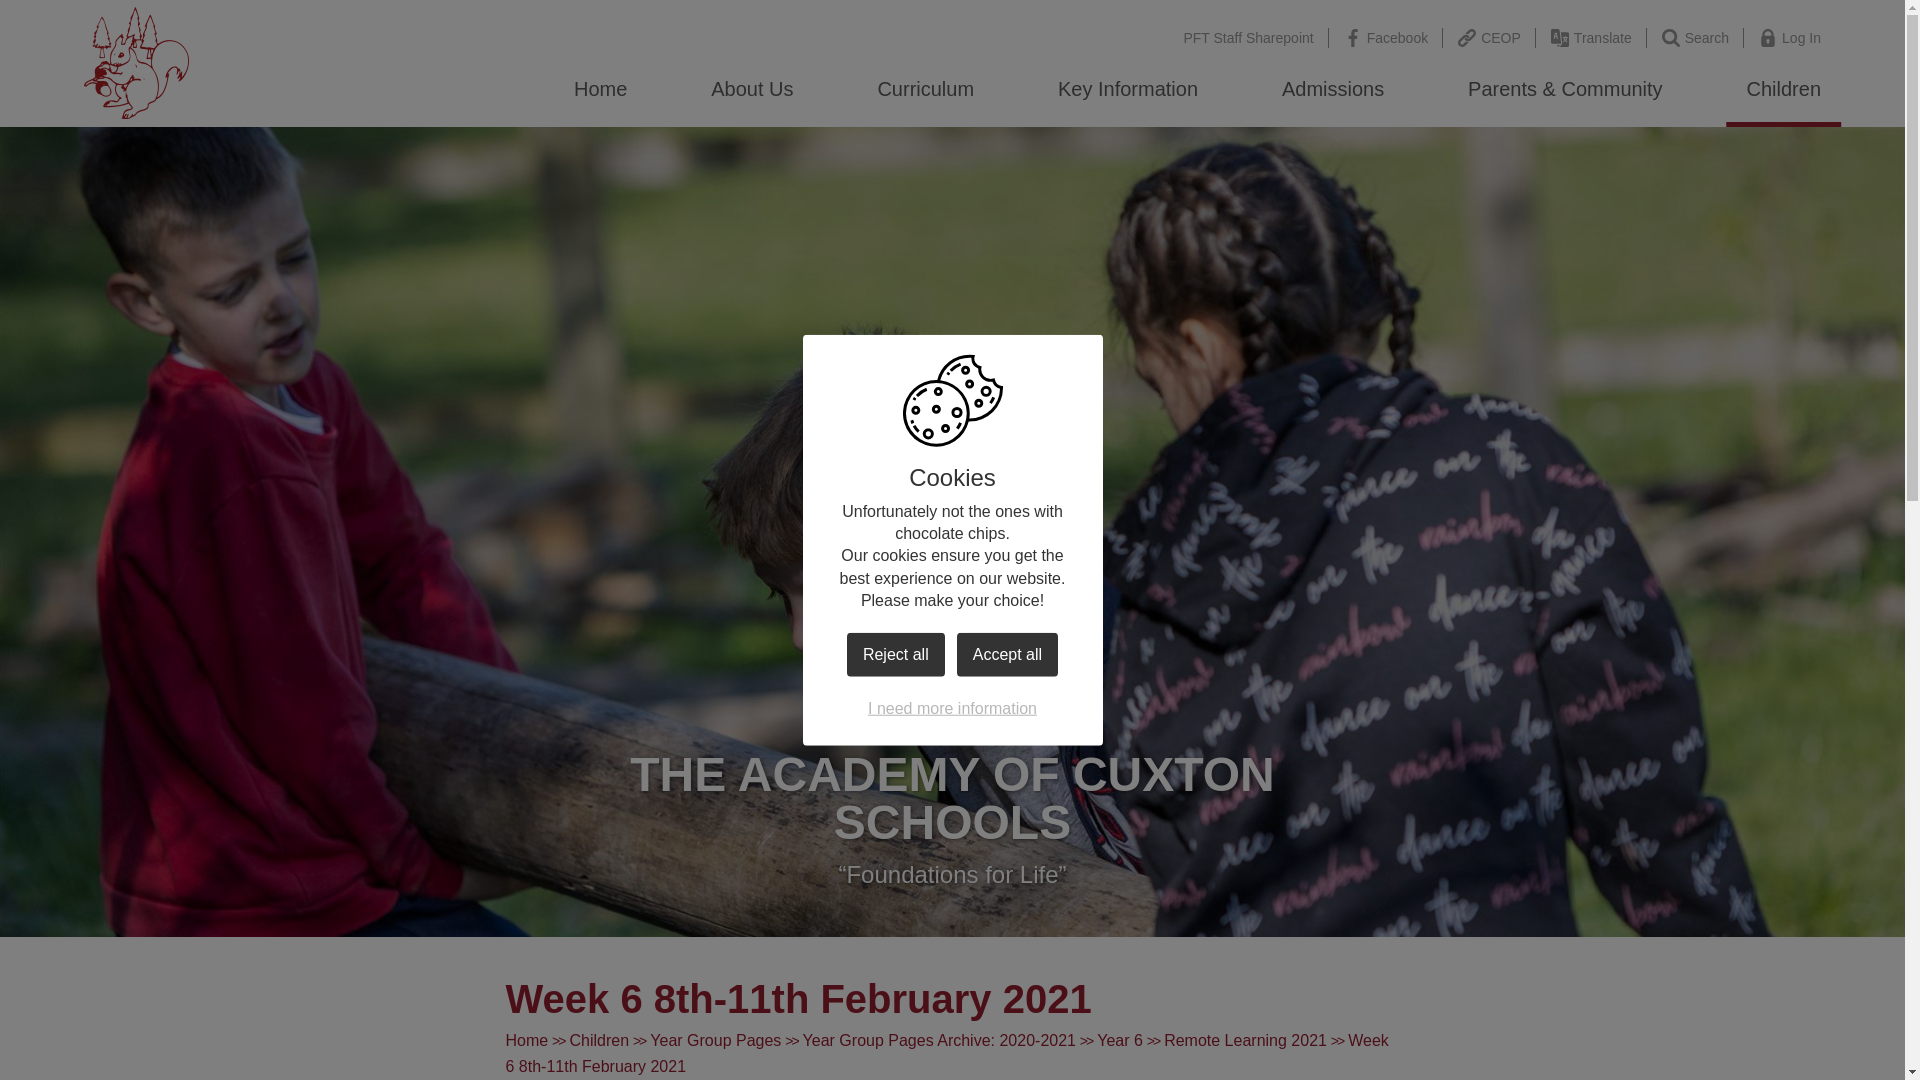 Image resolution: width=1920 pixels, height=1080 pixels. Describe the element at coordinates (600, 88) in the screenshot. I see `Home` at that location.